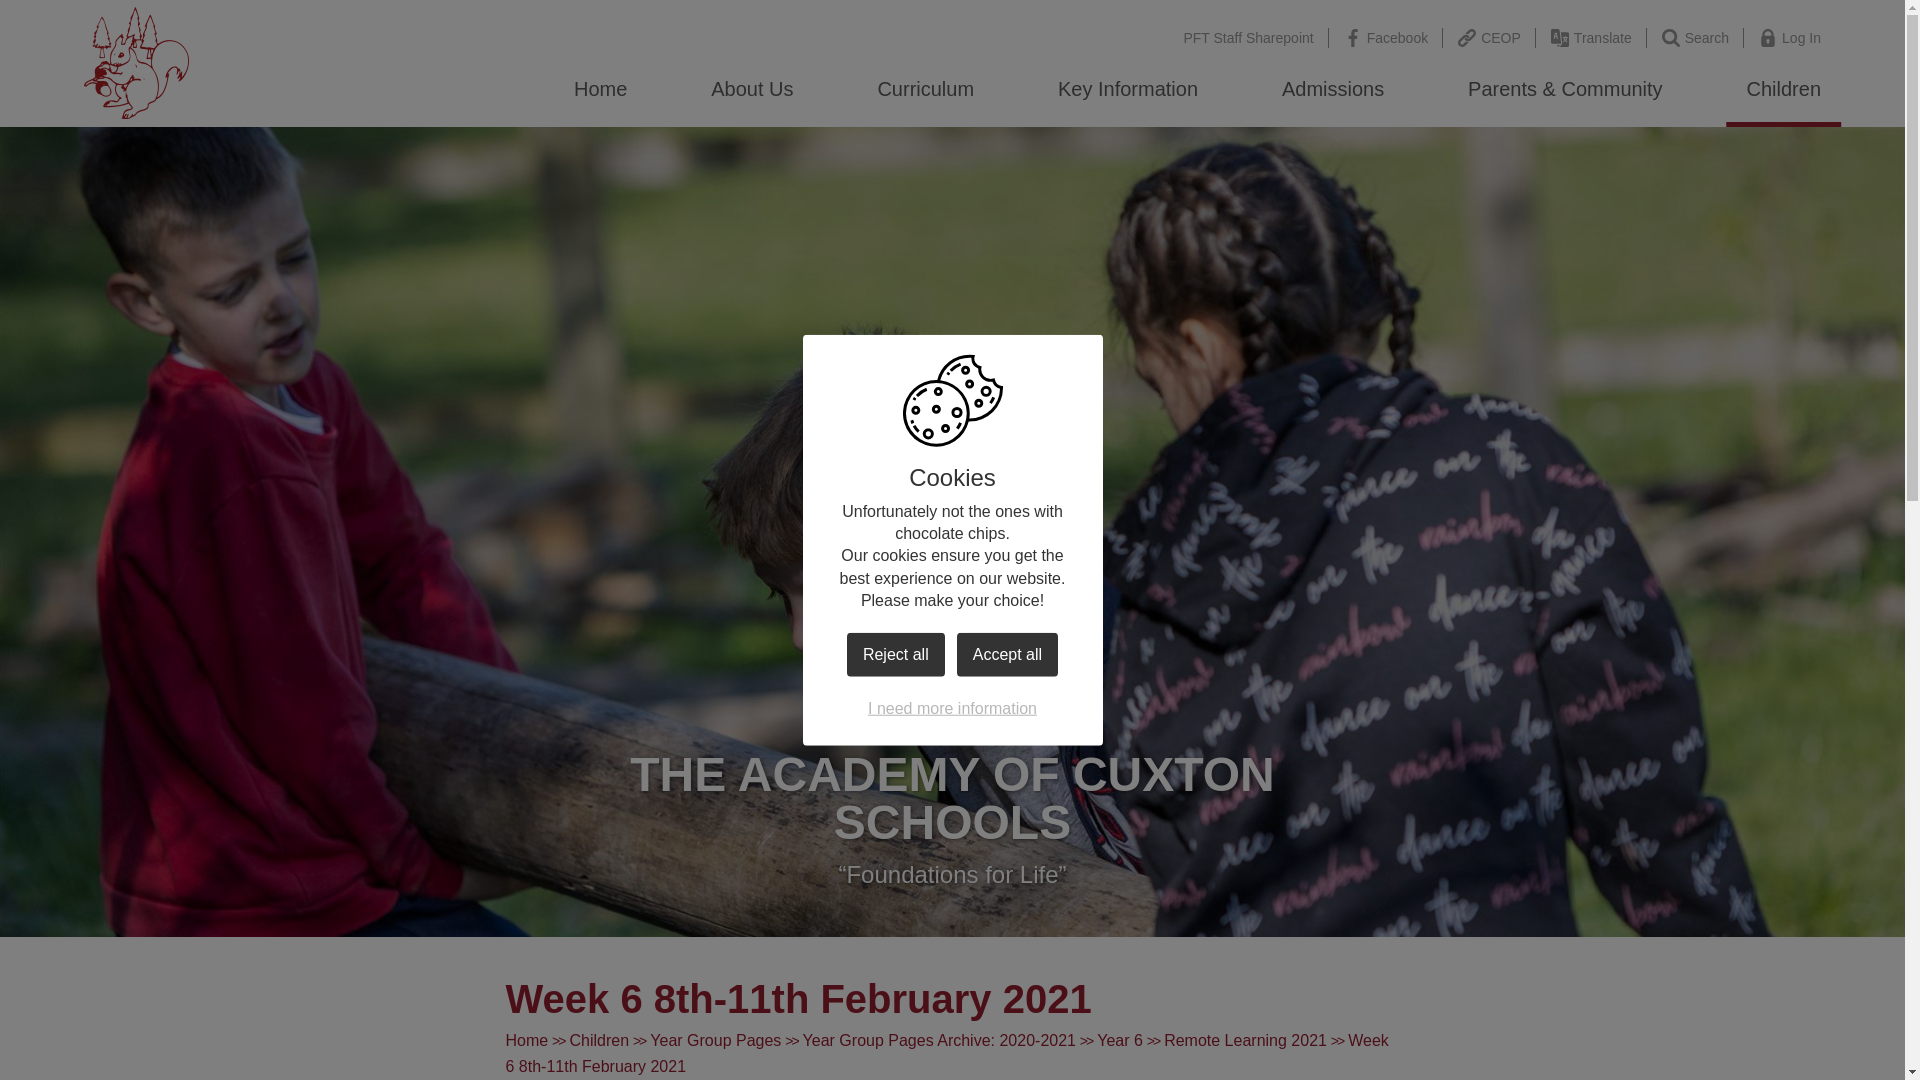 Image resolution: width=1920 pixels, height=1080 pixels. Describe the element at coordinates (600, 88) in the screenshot. I see `Home` at that location.